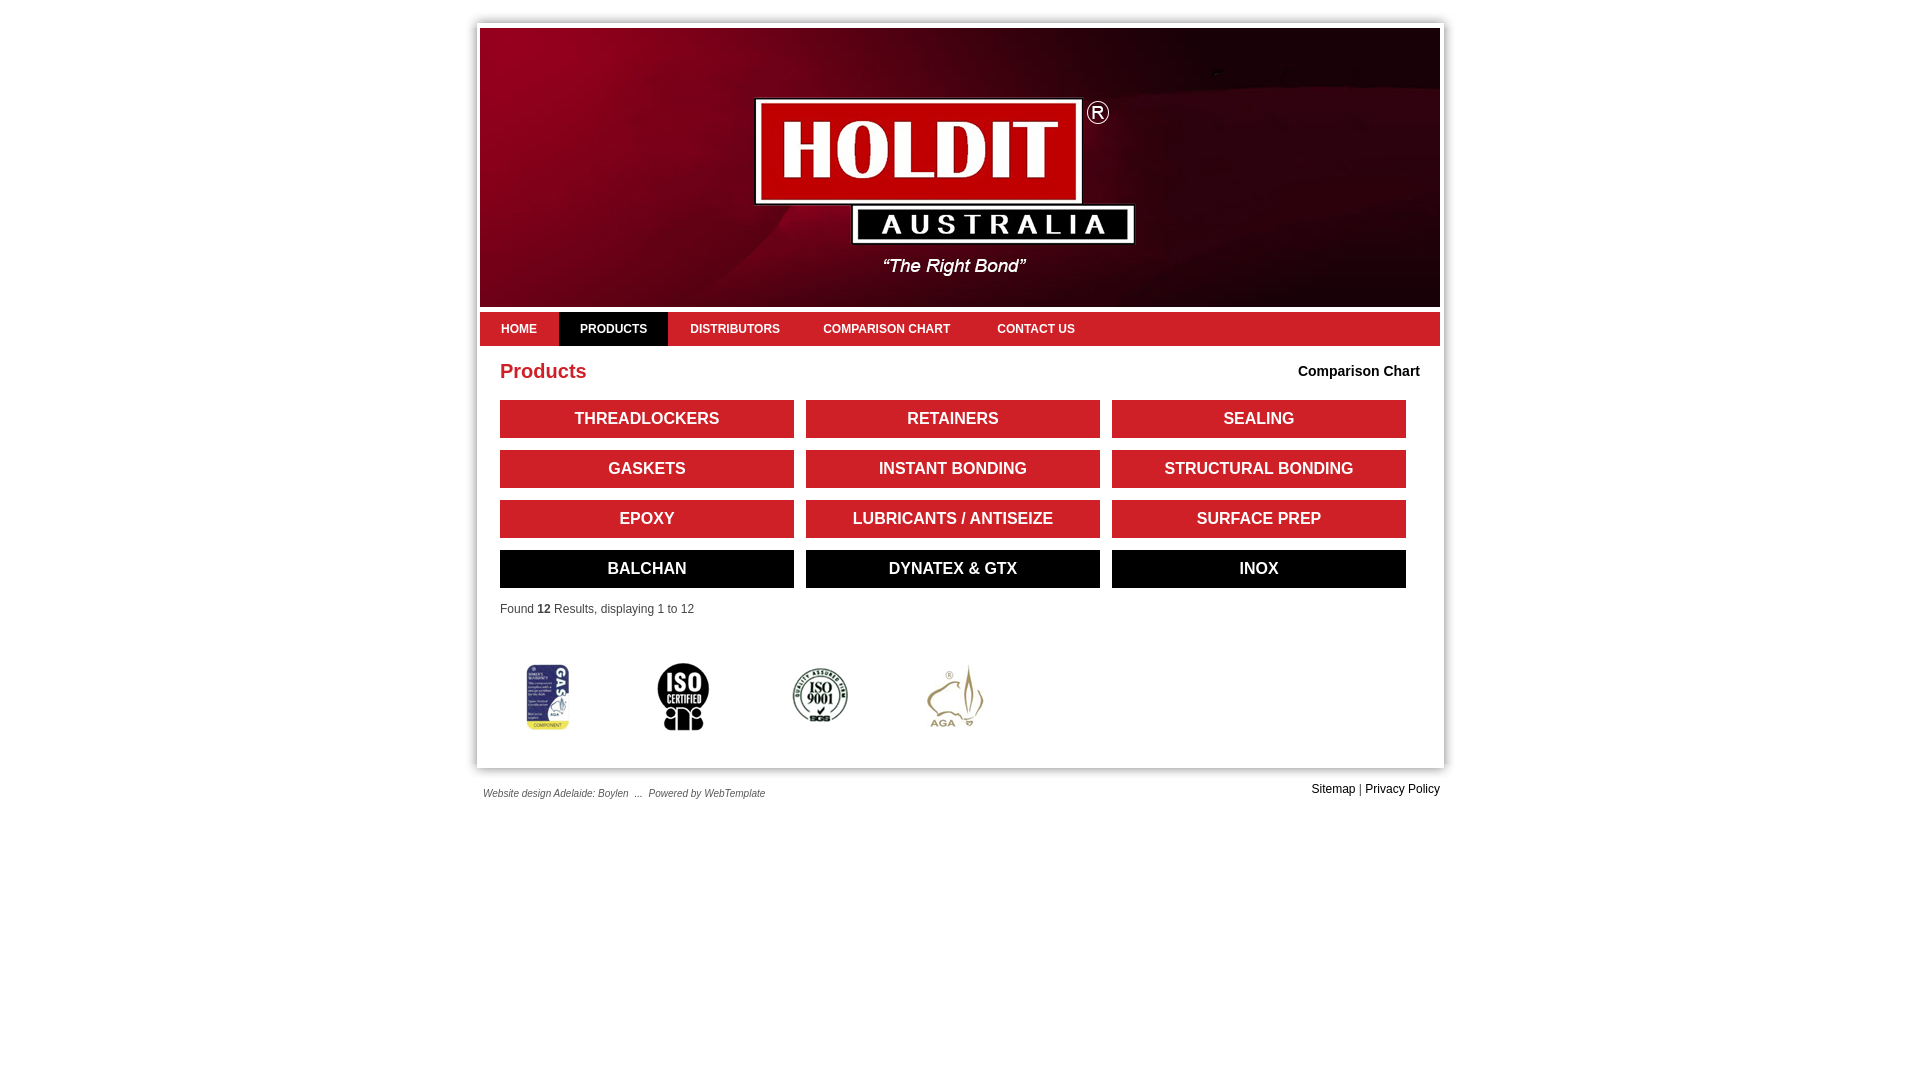 The image size is (1920, 1080). What do you see at coordinates (1259, 519) in the screenshot?
I see `SURFACE PREP` at bounding box center [1259, 519].